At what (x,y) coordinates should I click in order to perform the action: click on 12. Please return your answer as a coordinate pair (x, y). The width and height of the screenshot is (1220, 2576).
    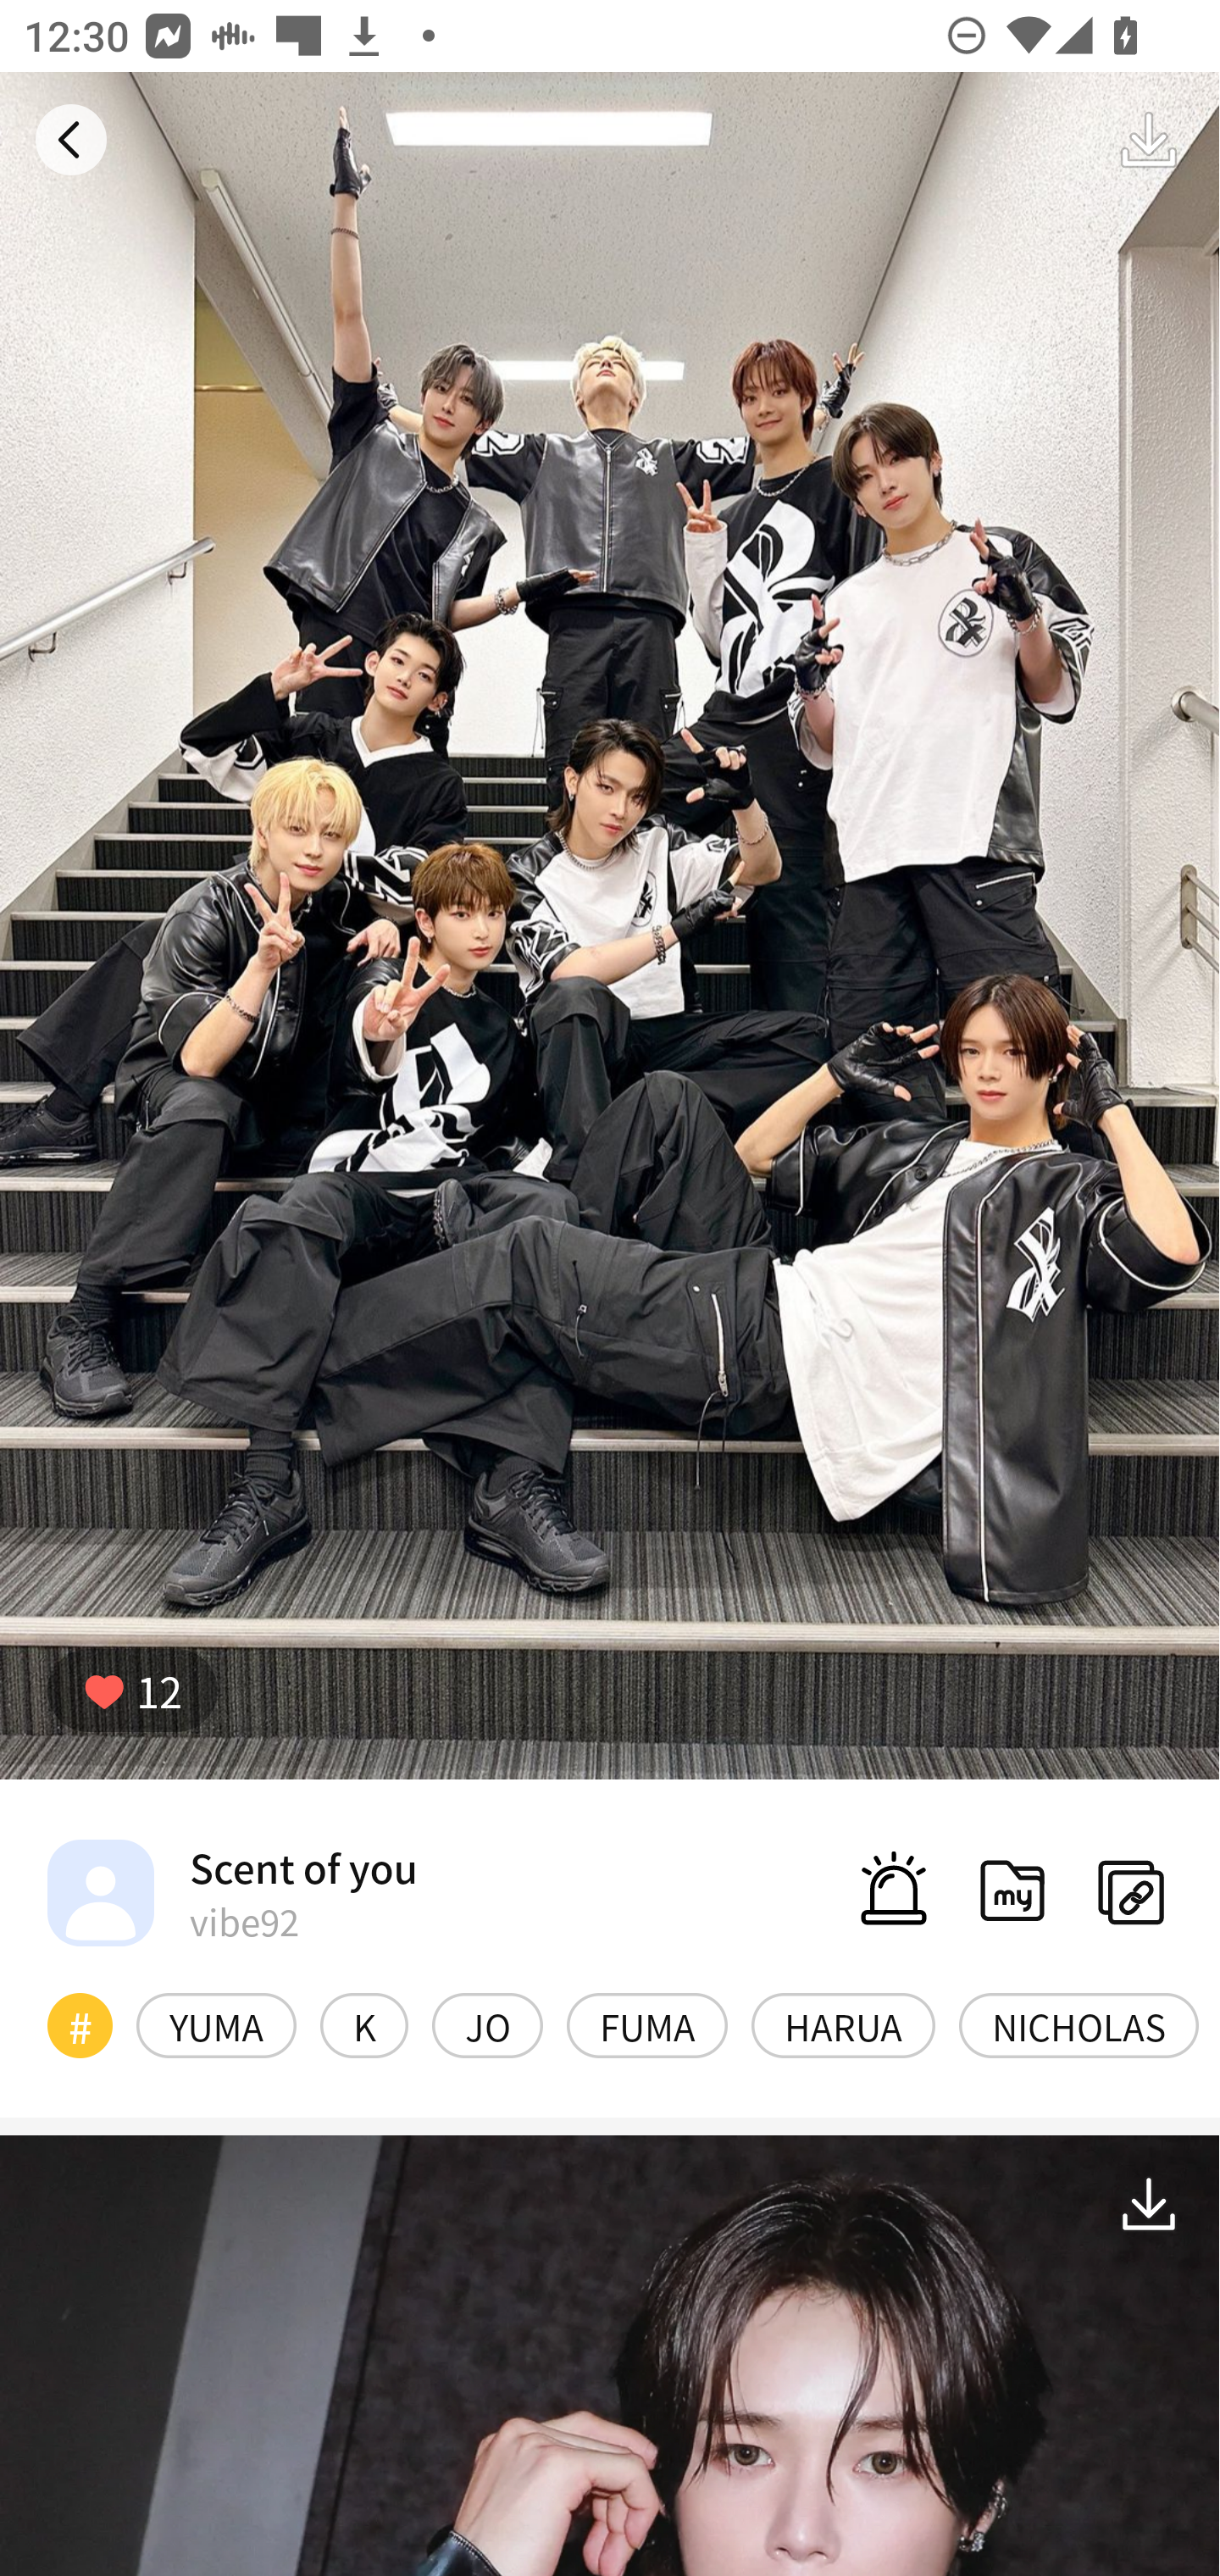
    Looking at the image, I should click on (132, 1690).